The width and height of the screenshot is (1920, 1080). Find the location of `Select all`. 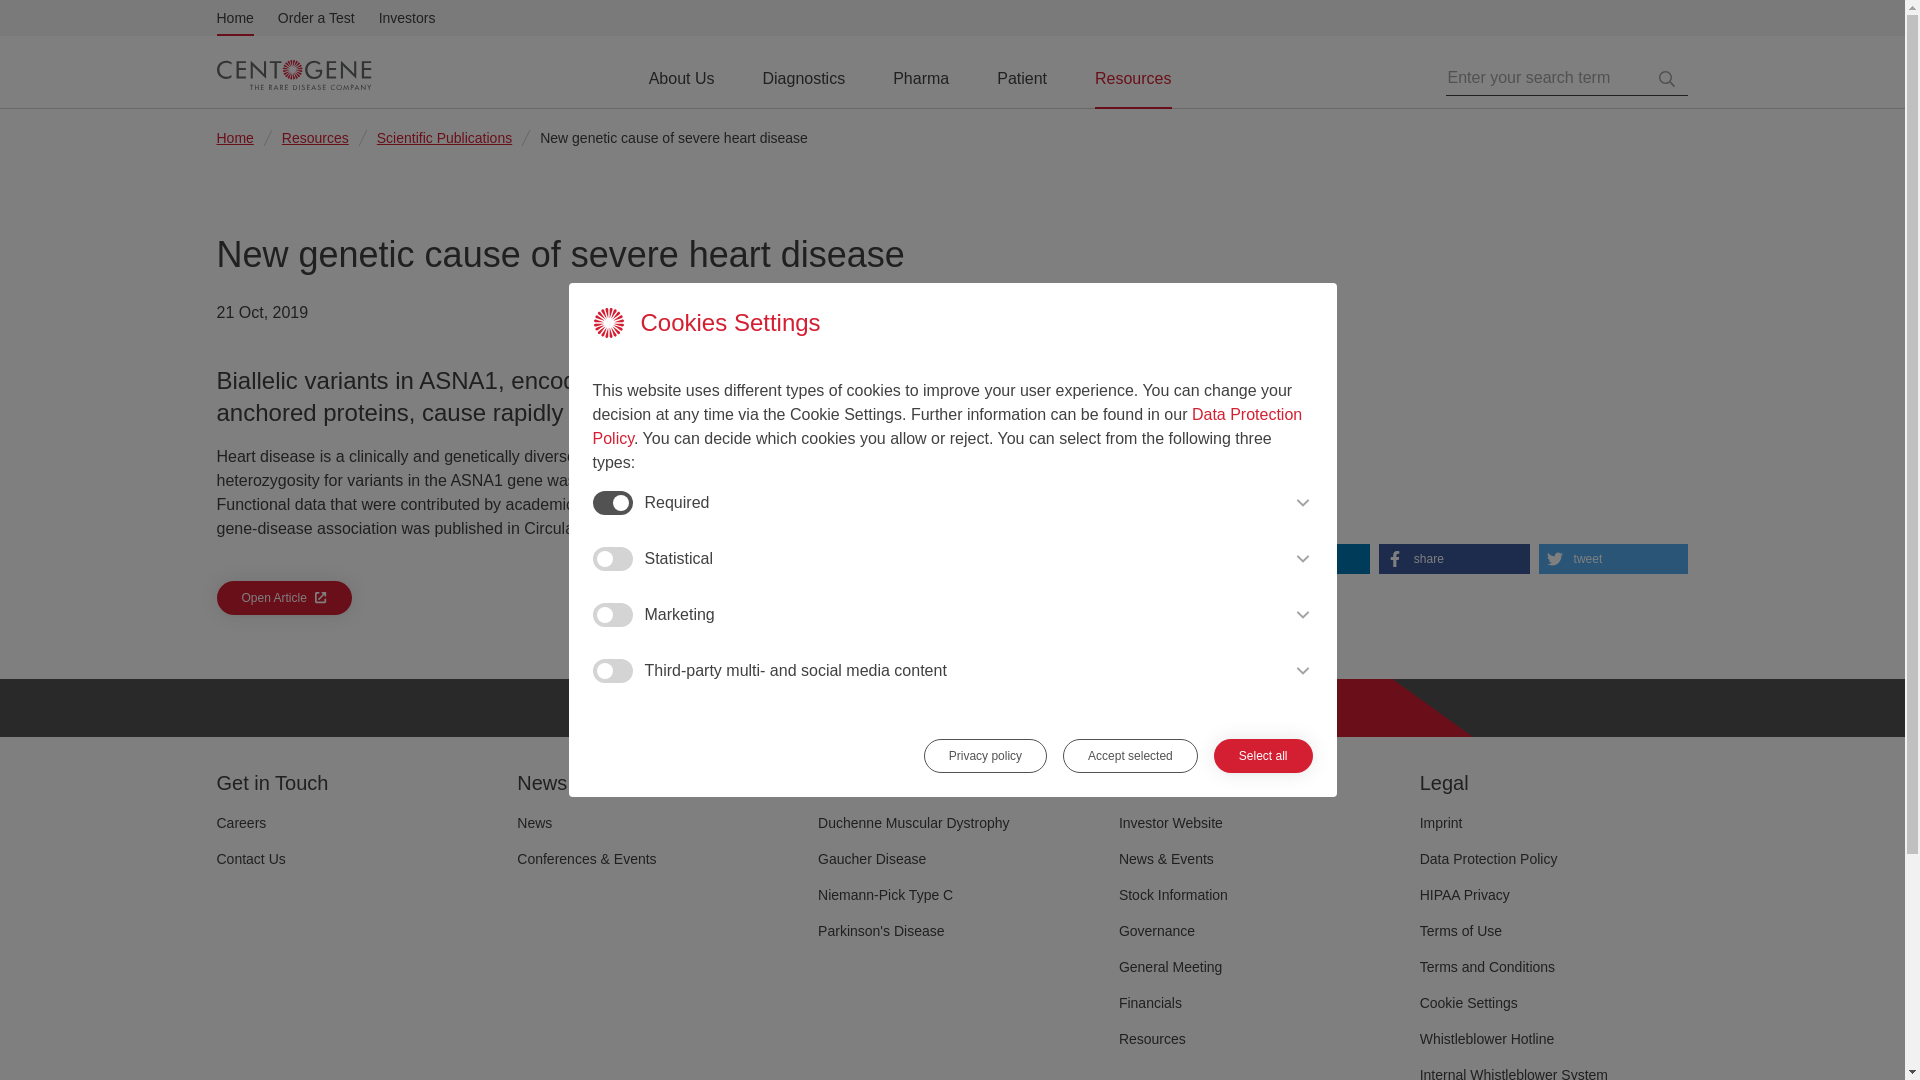

Select all is located at coordinates (1263, 776).